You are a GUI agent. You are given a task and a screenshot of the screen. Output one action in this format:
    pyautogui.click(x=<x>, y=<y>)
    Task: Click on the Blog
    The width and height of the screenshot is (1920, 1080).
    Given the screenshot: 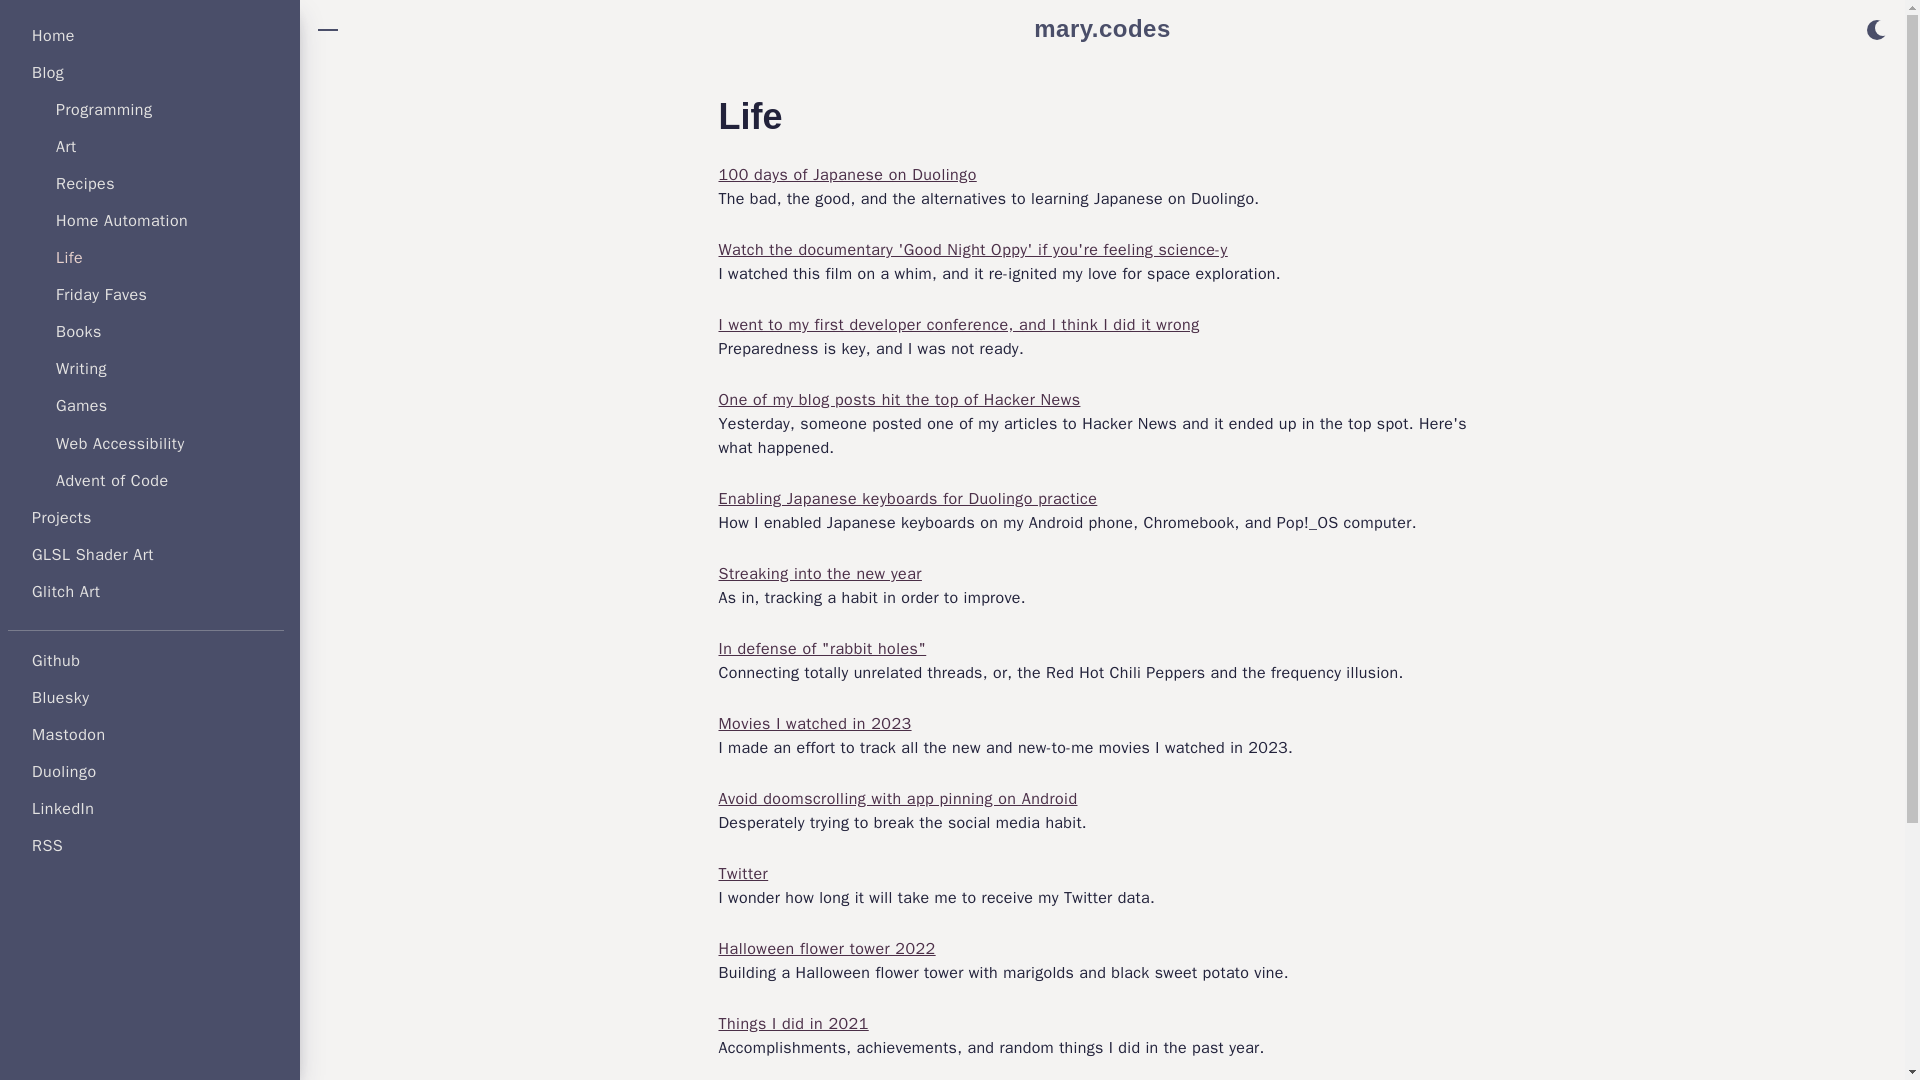 What is the action you would take?
    pyautogui.click(x=48, y=72)
    